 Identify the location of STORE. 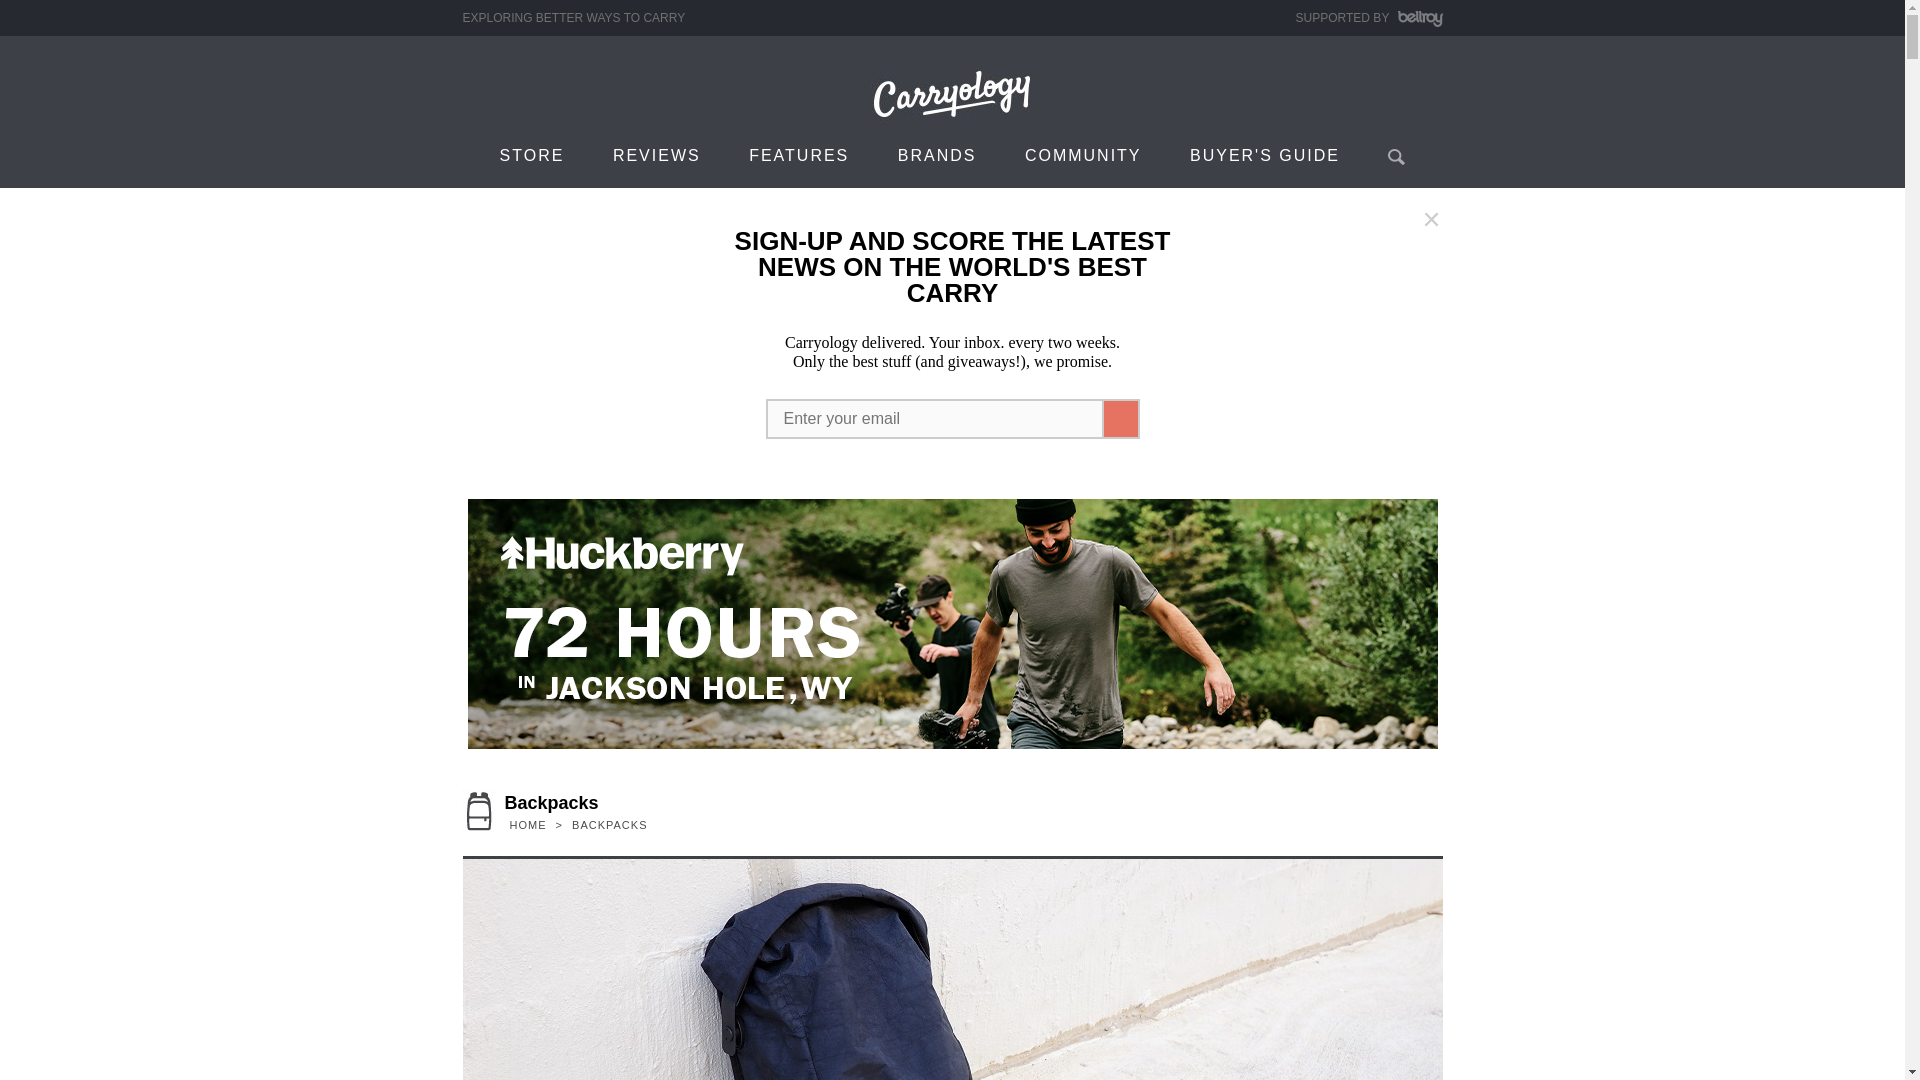
(532, 154).